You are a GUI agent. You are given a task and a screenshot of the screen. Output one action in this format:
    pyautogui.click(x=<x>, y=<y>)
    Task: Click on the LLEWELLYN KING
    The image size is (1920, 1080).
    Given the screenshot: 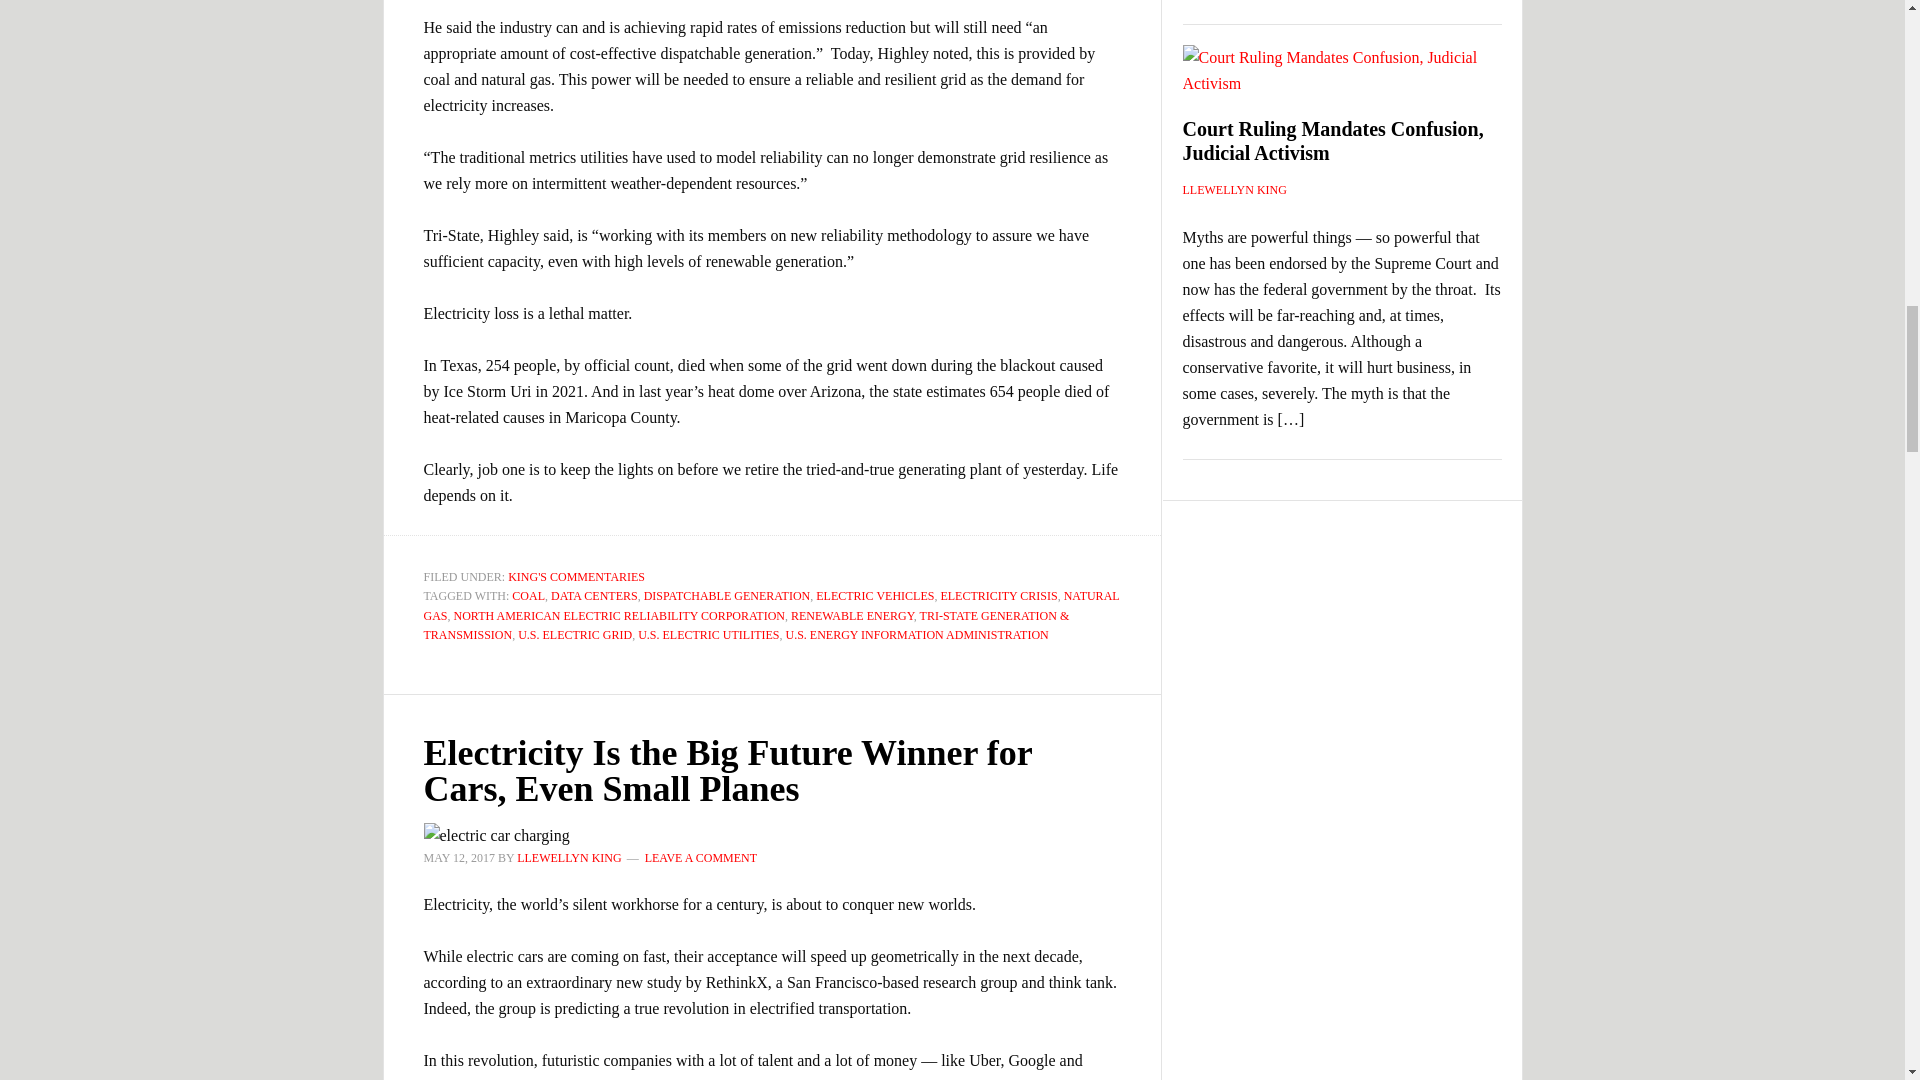 What is the action you would take?
    pyautogui.click(x=568, y=856)
    